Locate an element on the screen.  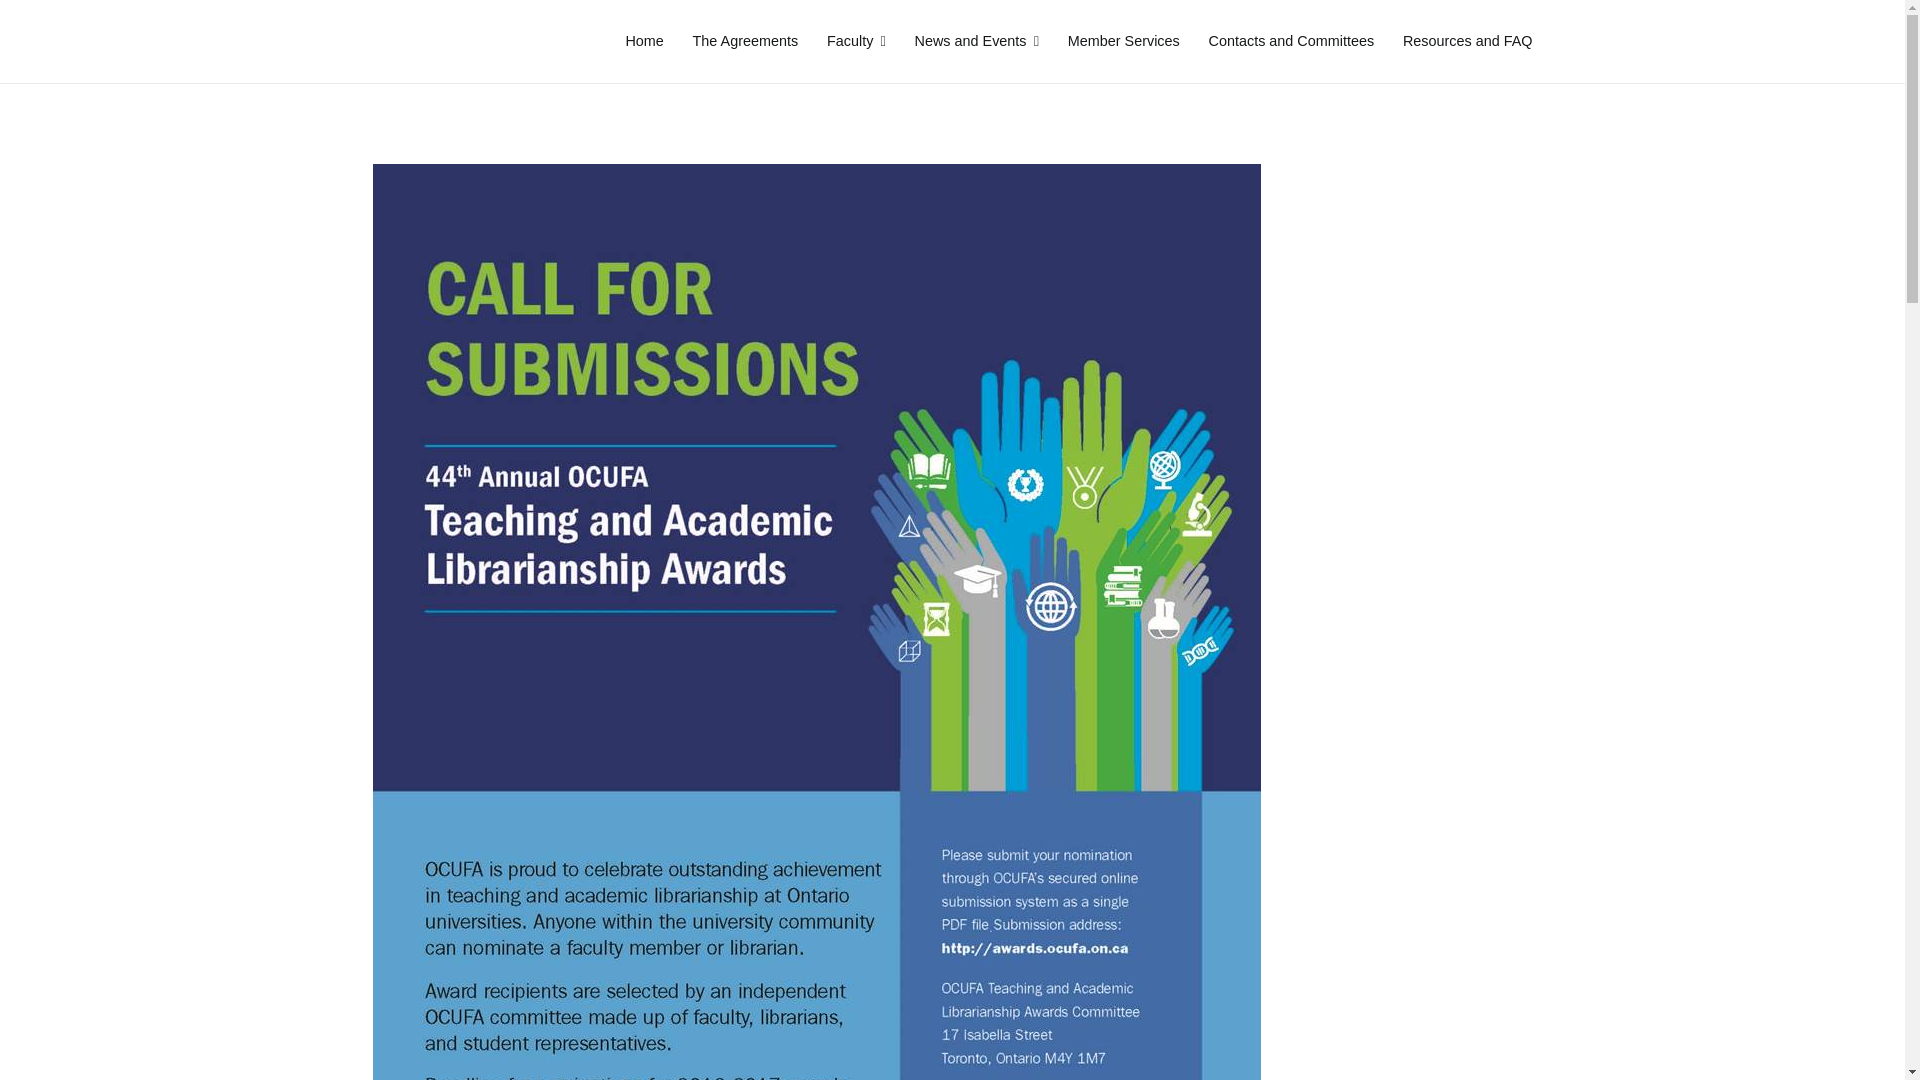
Faculty is located at coordinates (856, 42).